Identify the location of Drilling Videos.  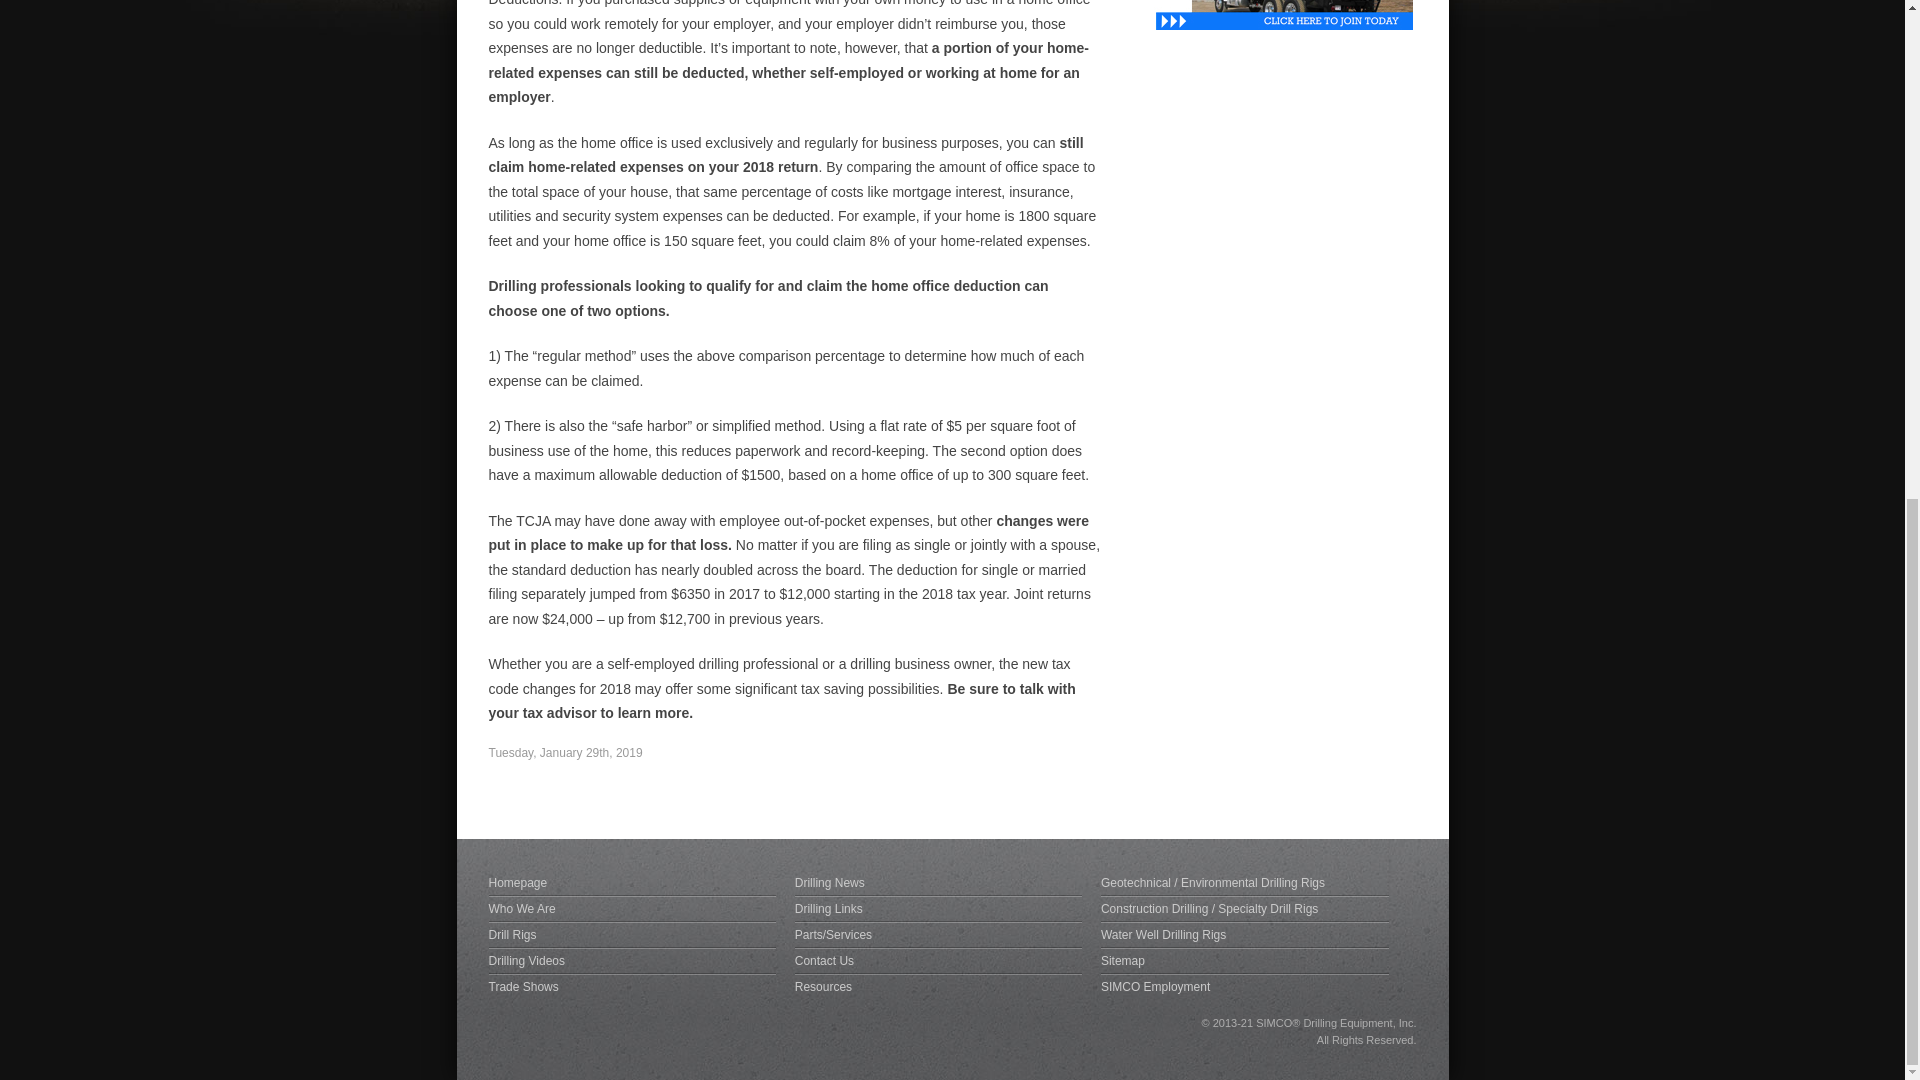
(631, 960).